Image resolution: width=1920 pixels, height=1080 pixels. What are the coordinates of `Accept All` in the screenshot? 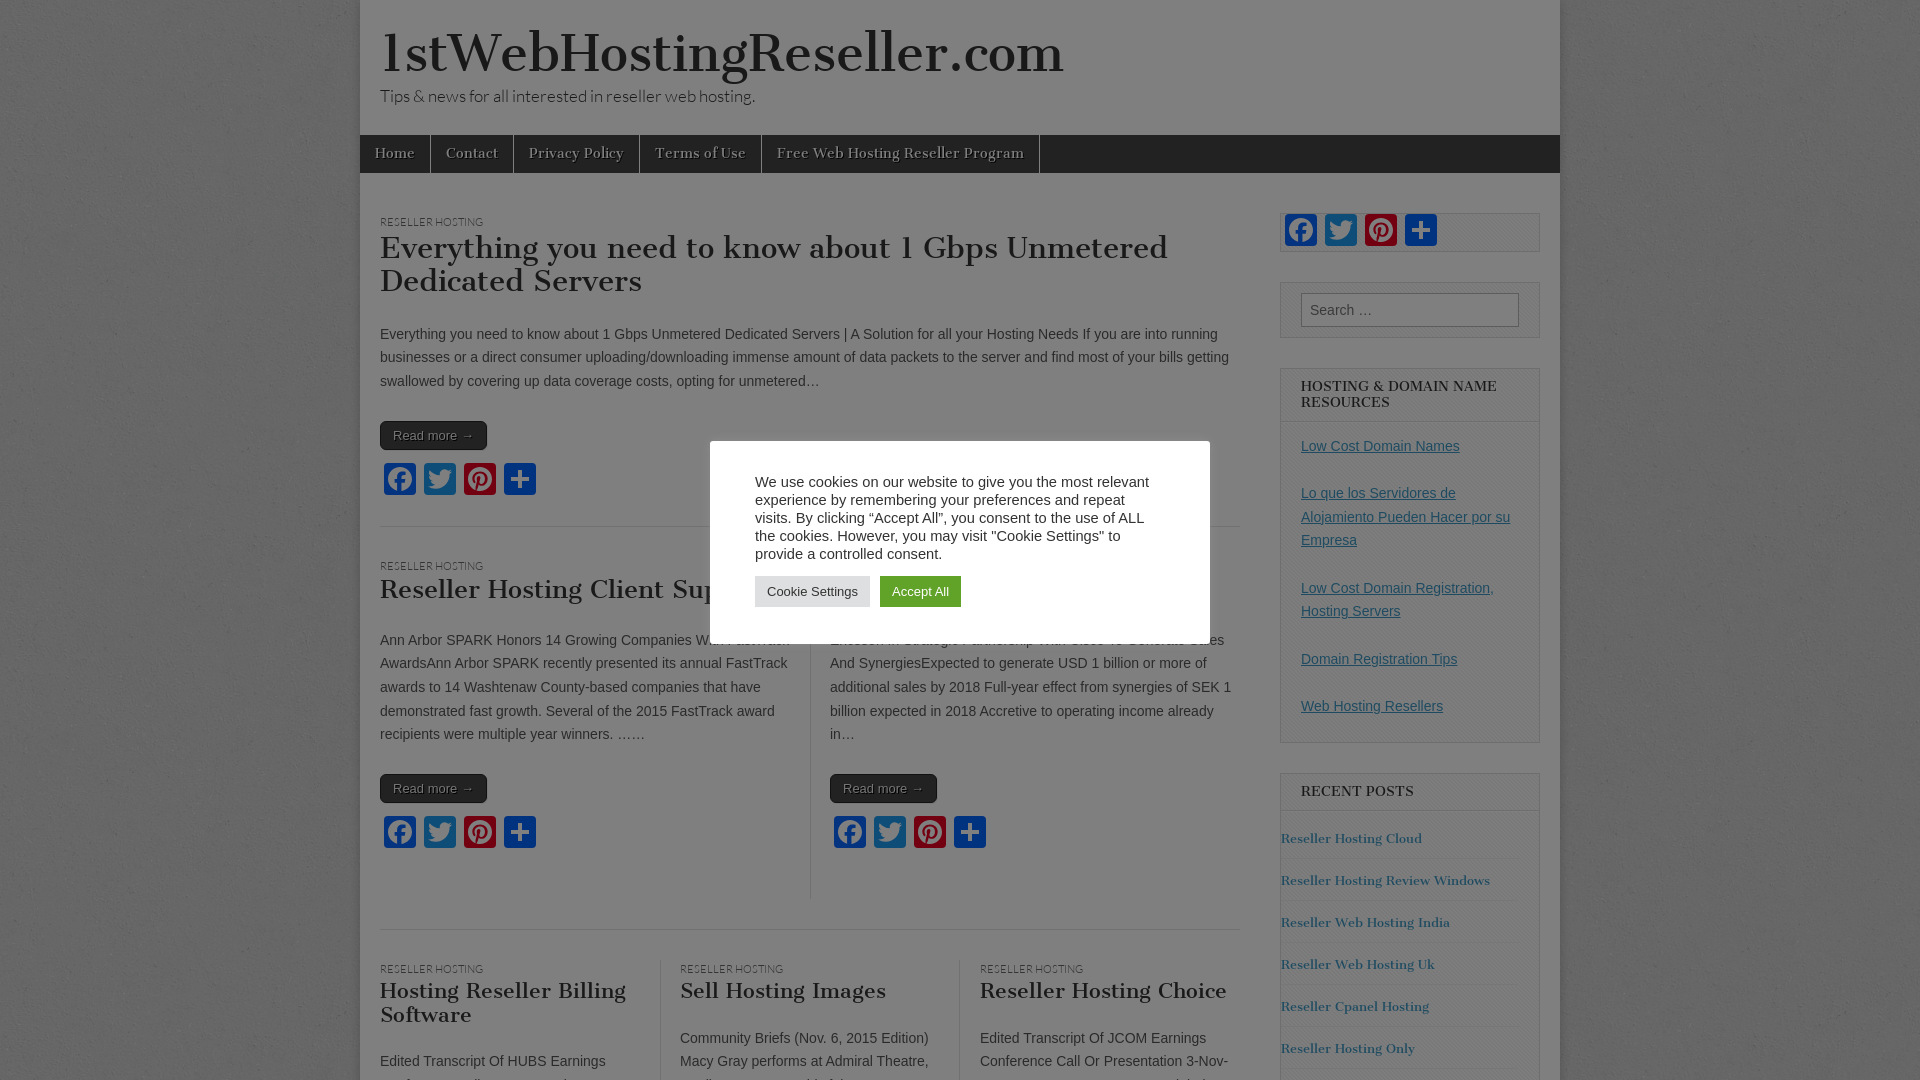 It's located at (920, 592).